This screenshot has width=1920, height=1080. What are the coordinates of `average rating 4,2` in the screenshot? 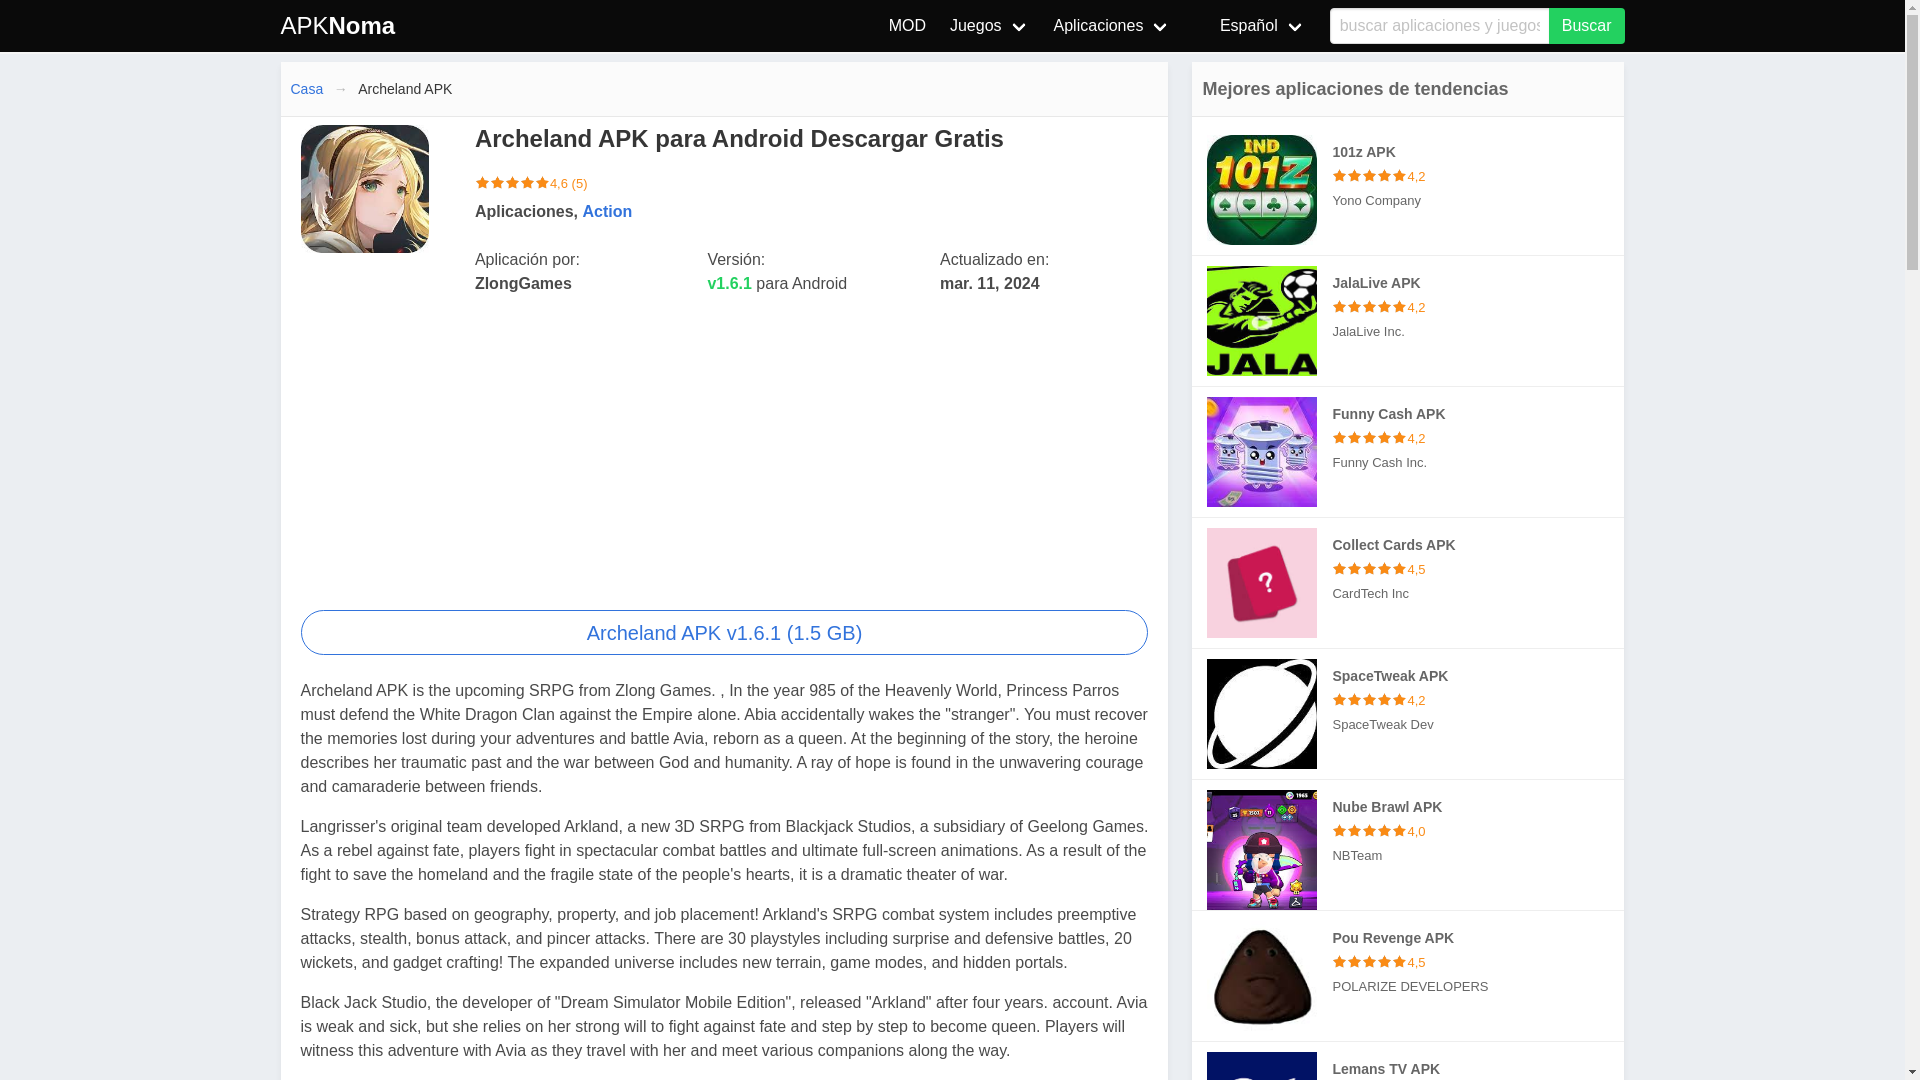 It's located at (1370, 176).